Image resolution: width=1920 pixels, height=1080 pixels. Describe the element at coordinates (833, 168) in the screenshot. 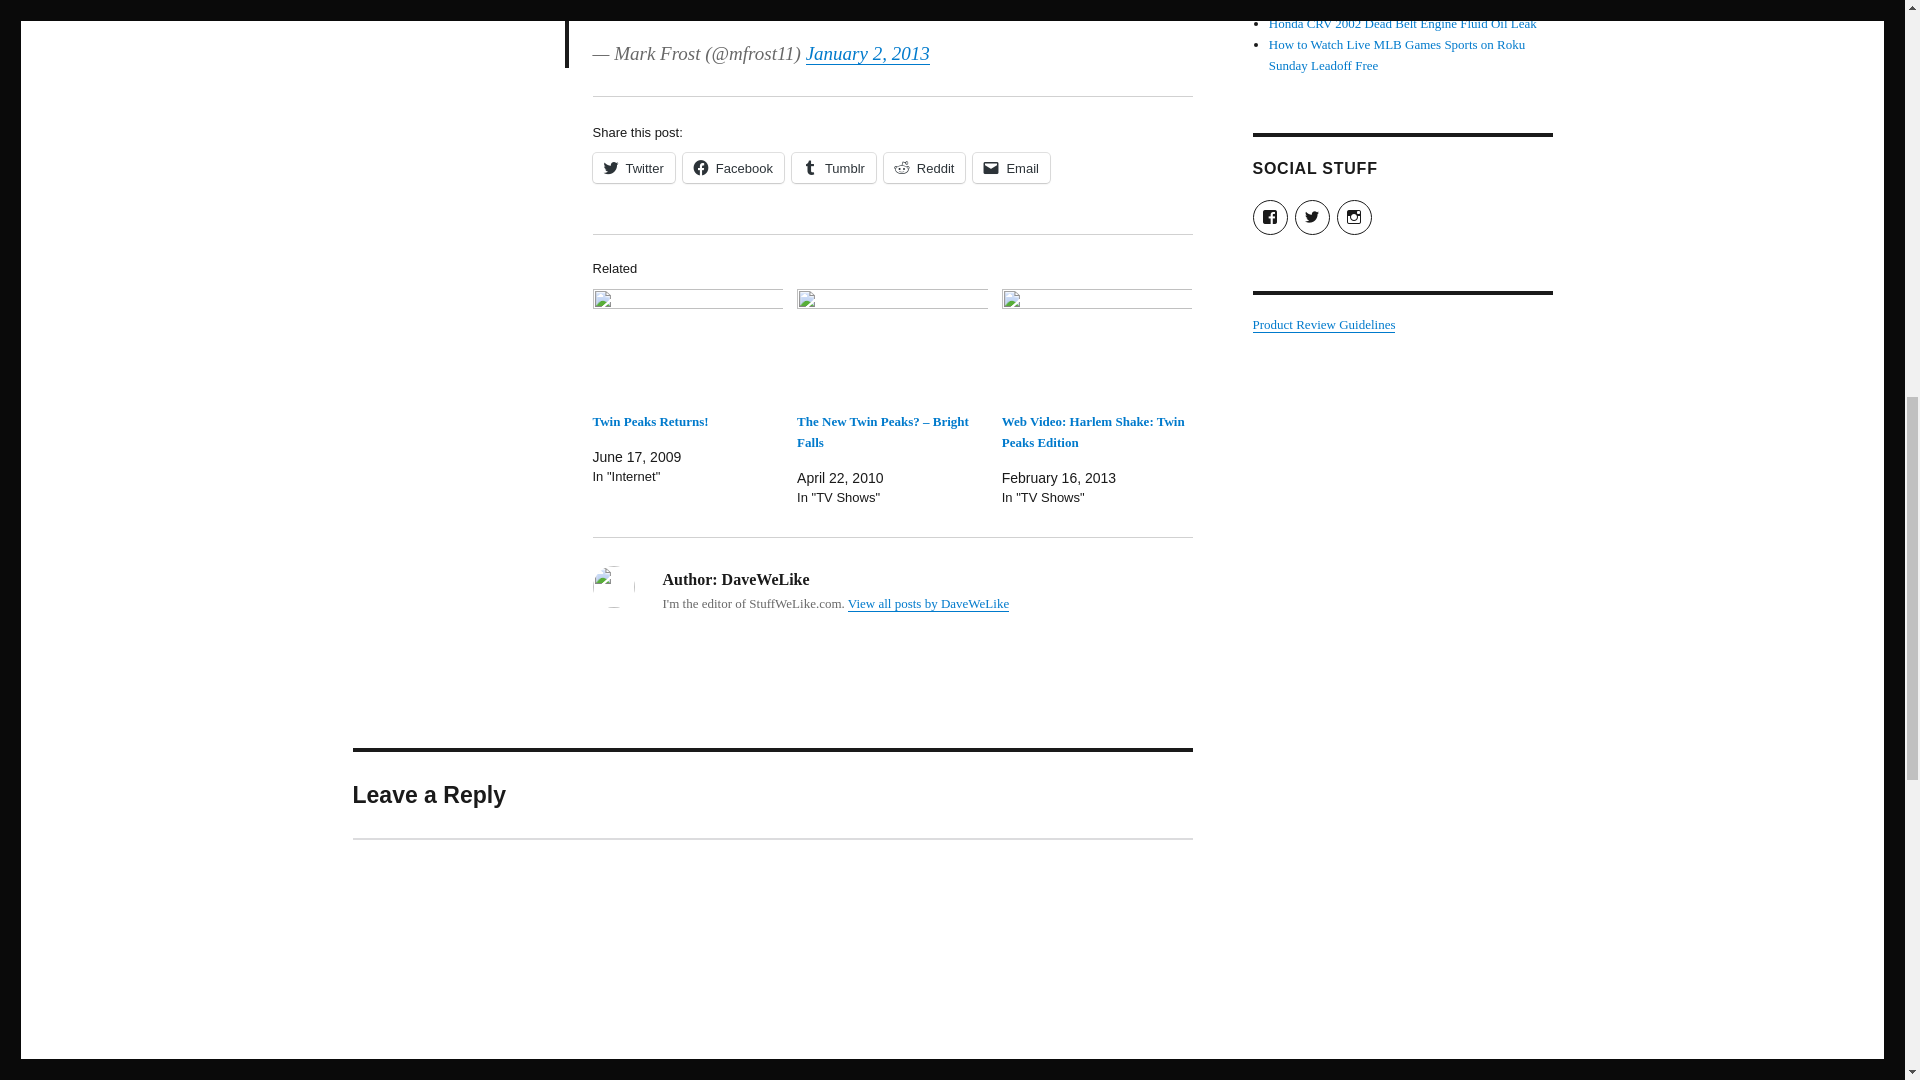

I see `Click to share on Tumblr` at that location.